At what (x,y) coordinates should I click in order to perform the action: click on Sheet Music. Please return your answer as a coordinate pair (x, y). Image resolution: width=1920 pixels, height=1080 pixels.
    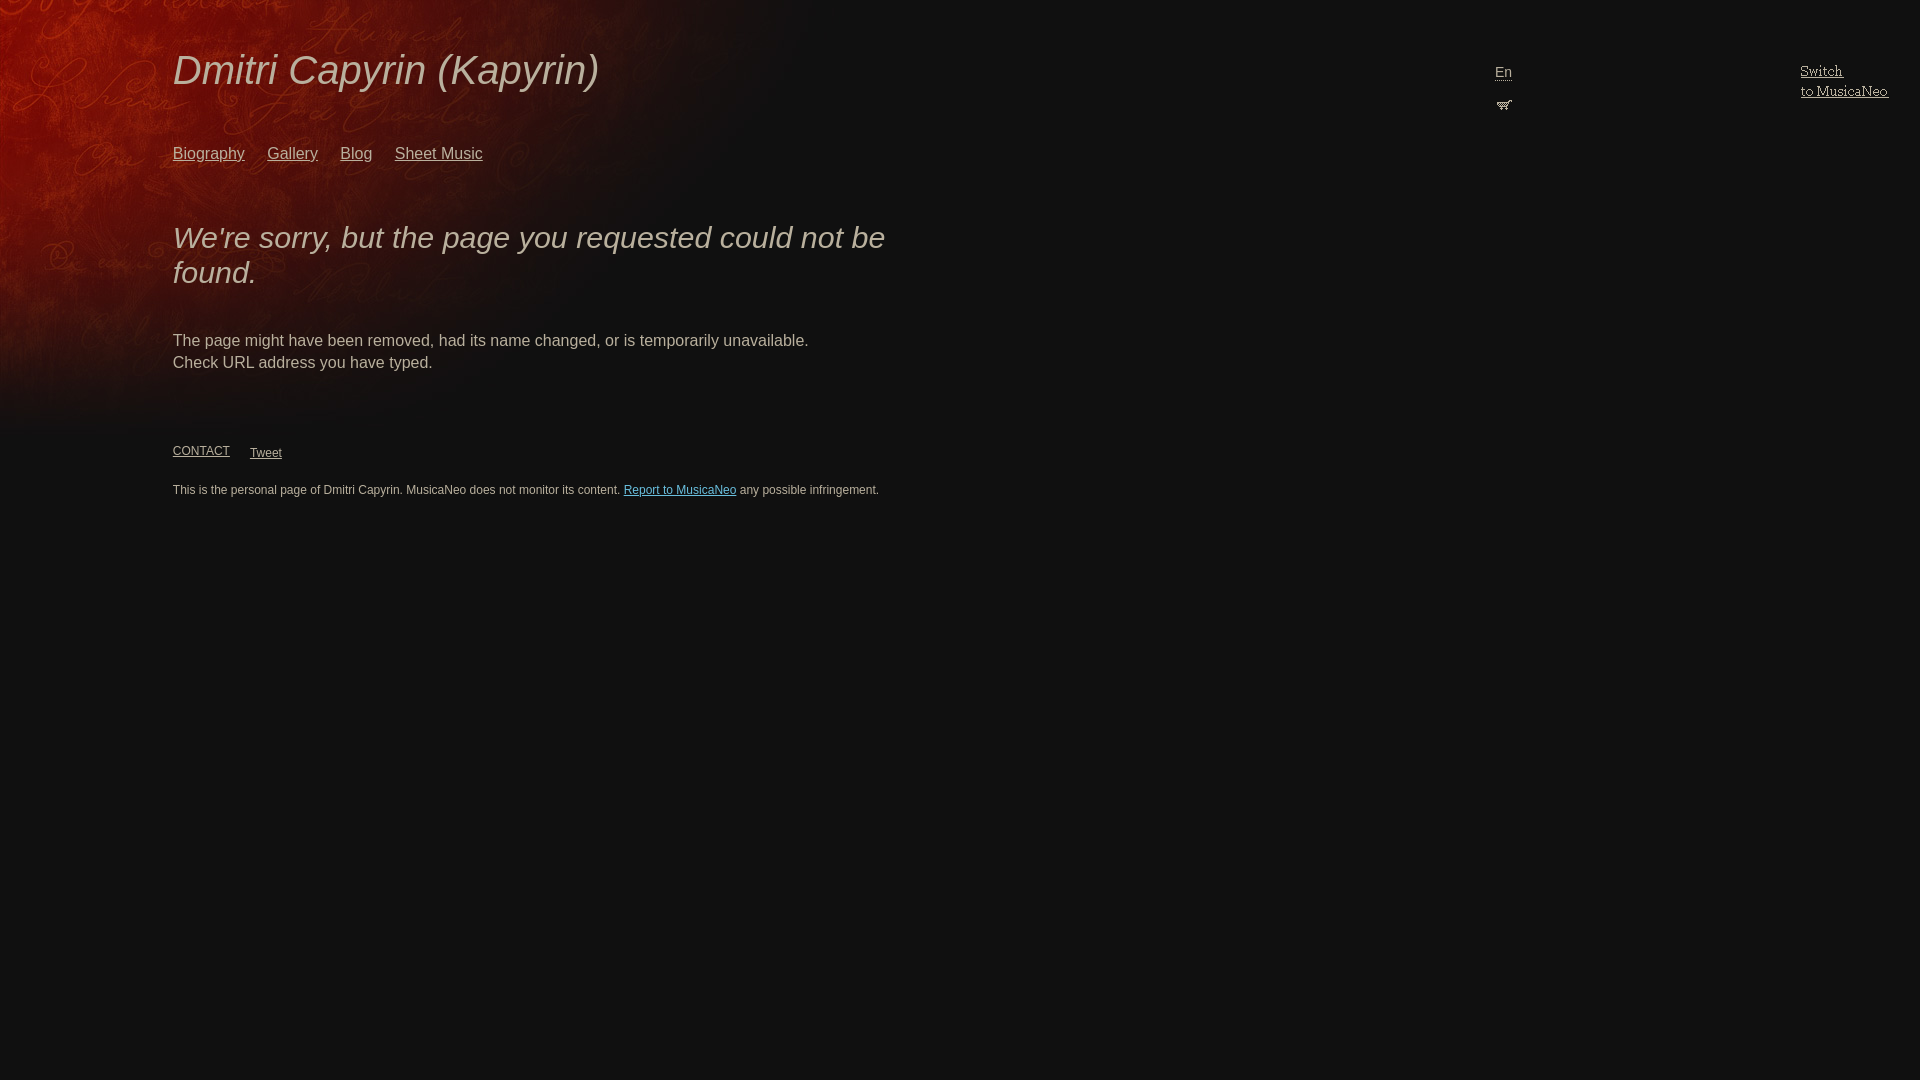
    Looking at the image, I should click on (439, 154).